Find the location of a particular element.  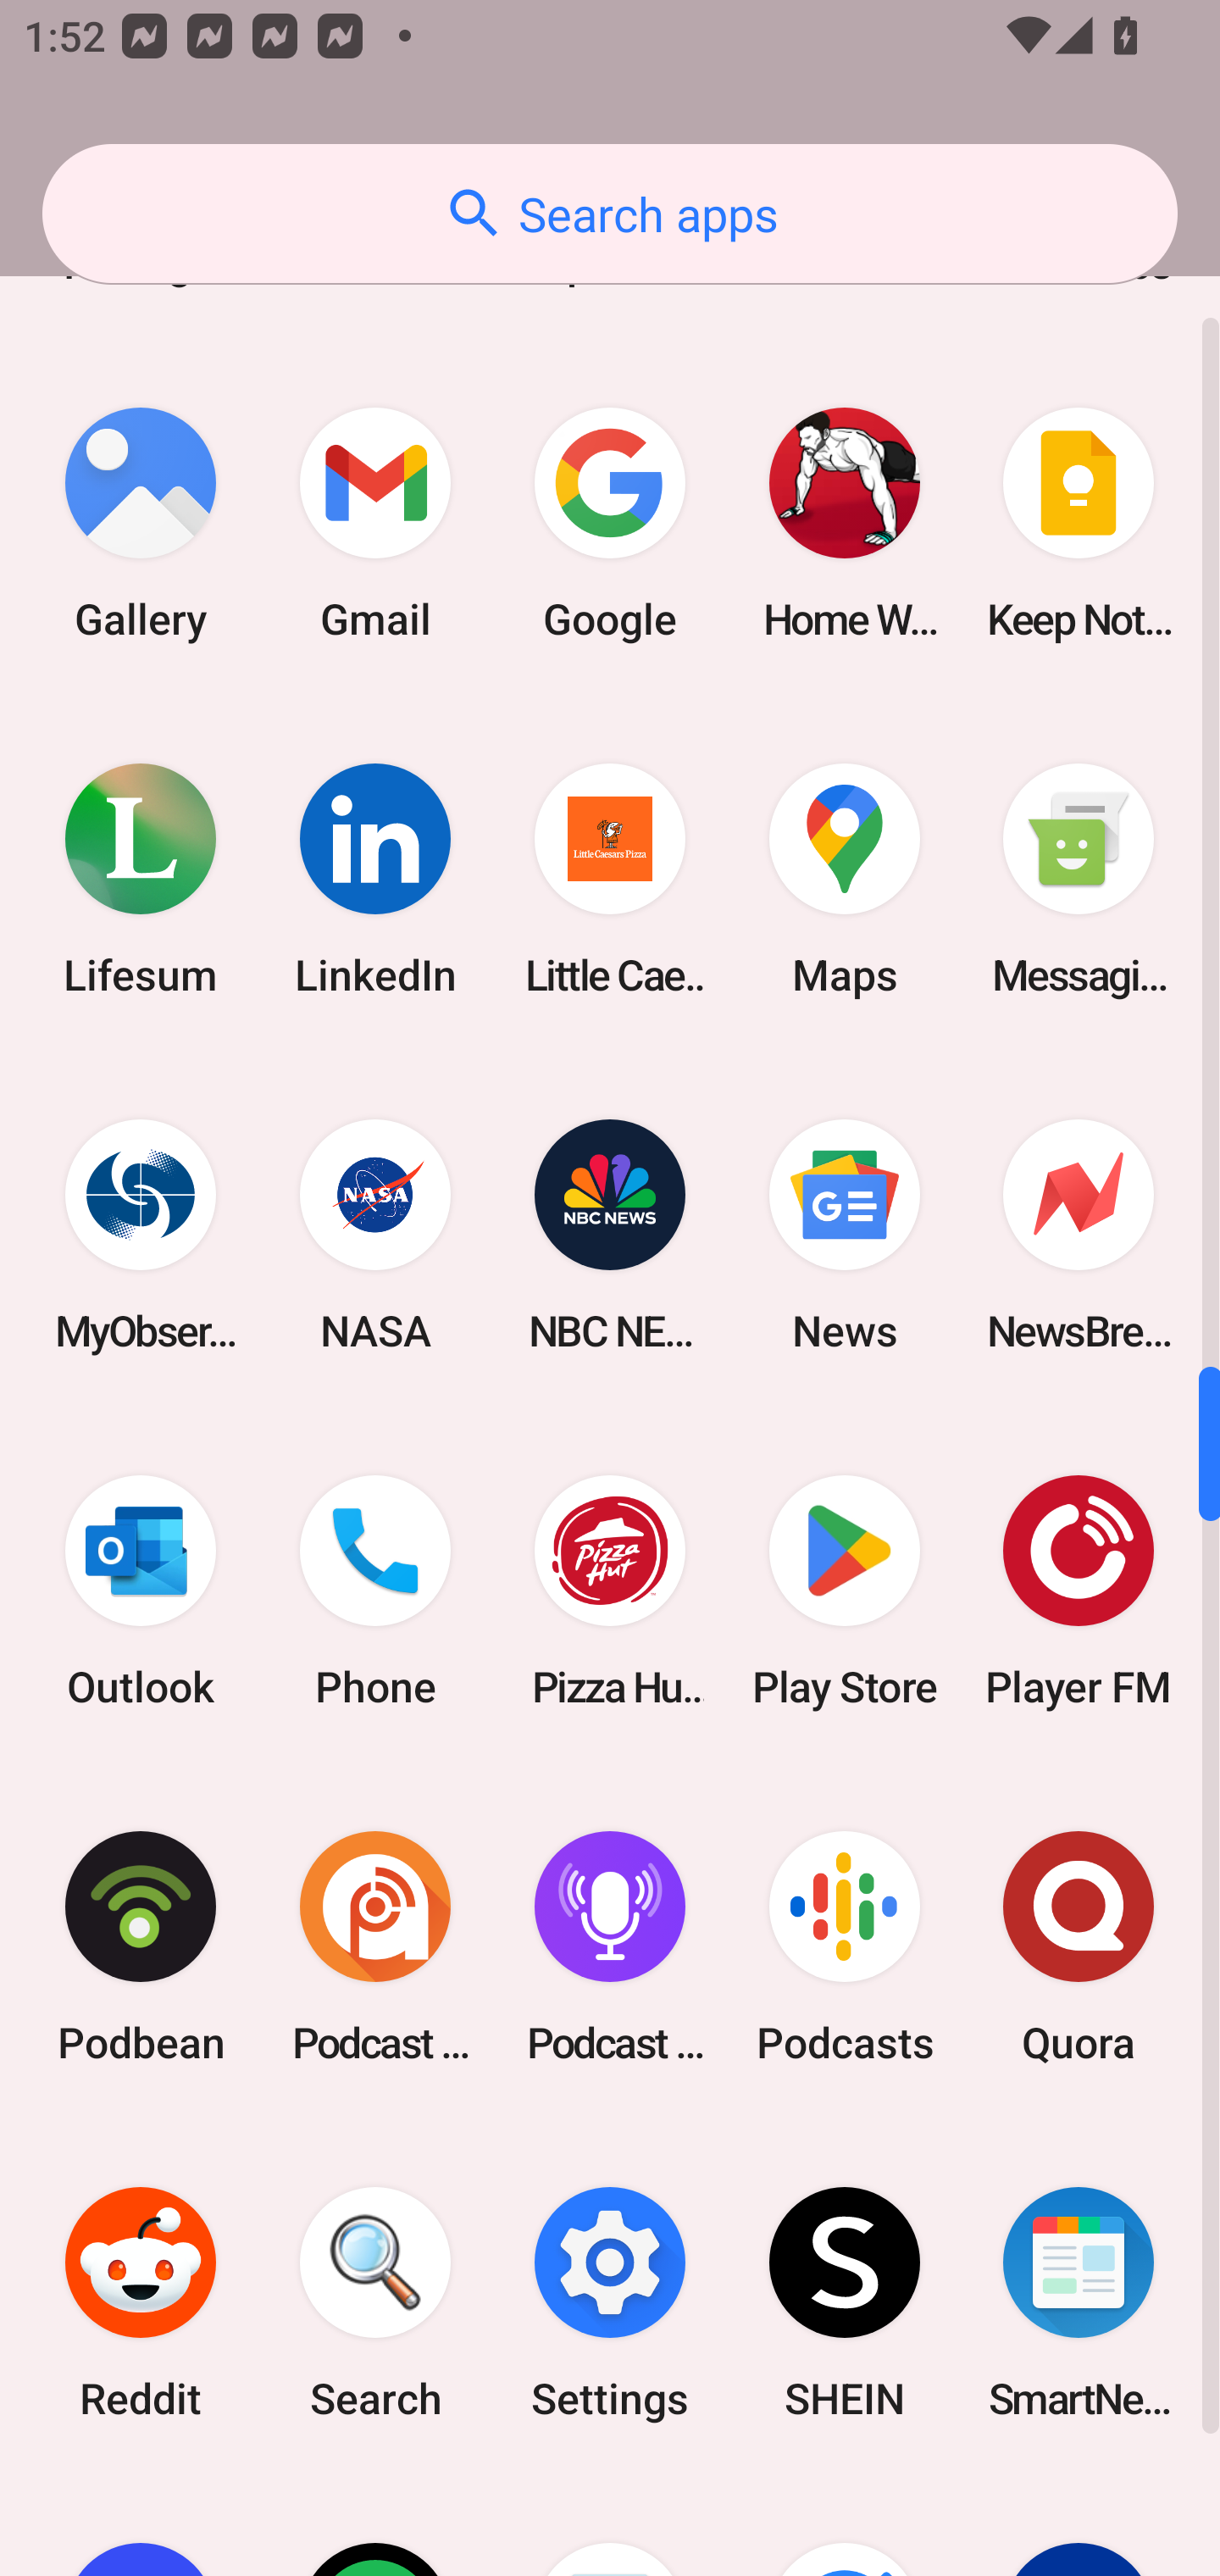

News is located at coordinates (844, 1235).